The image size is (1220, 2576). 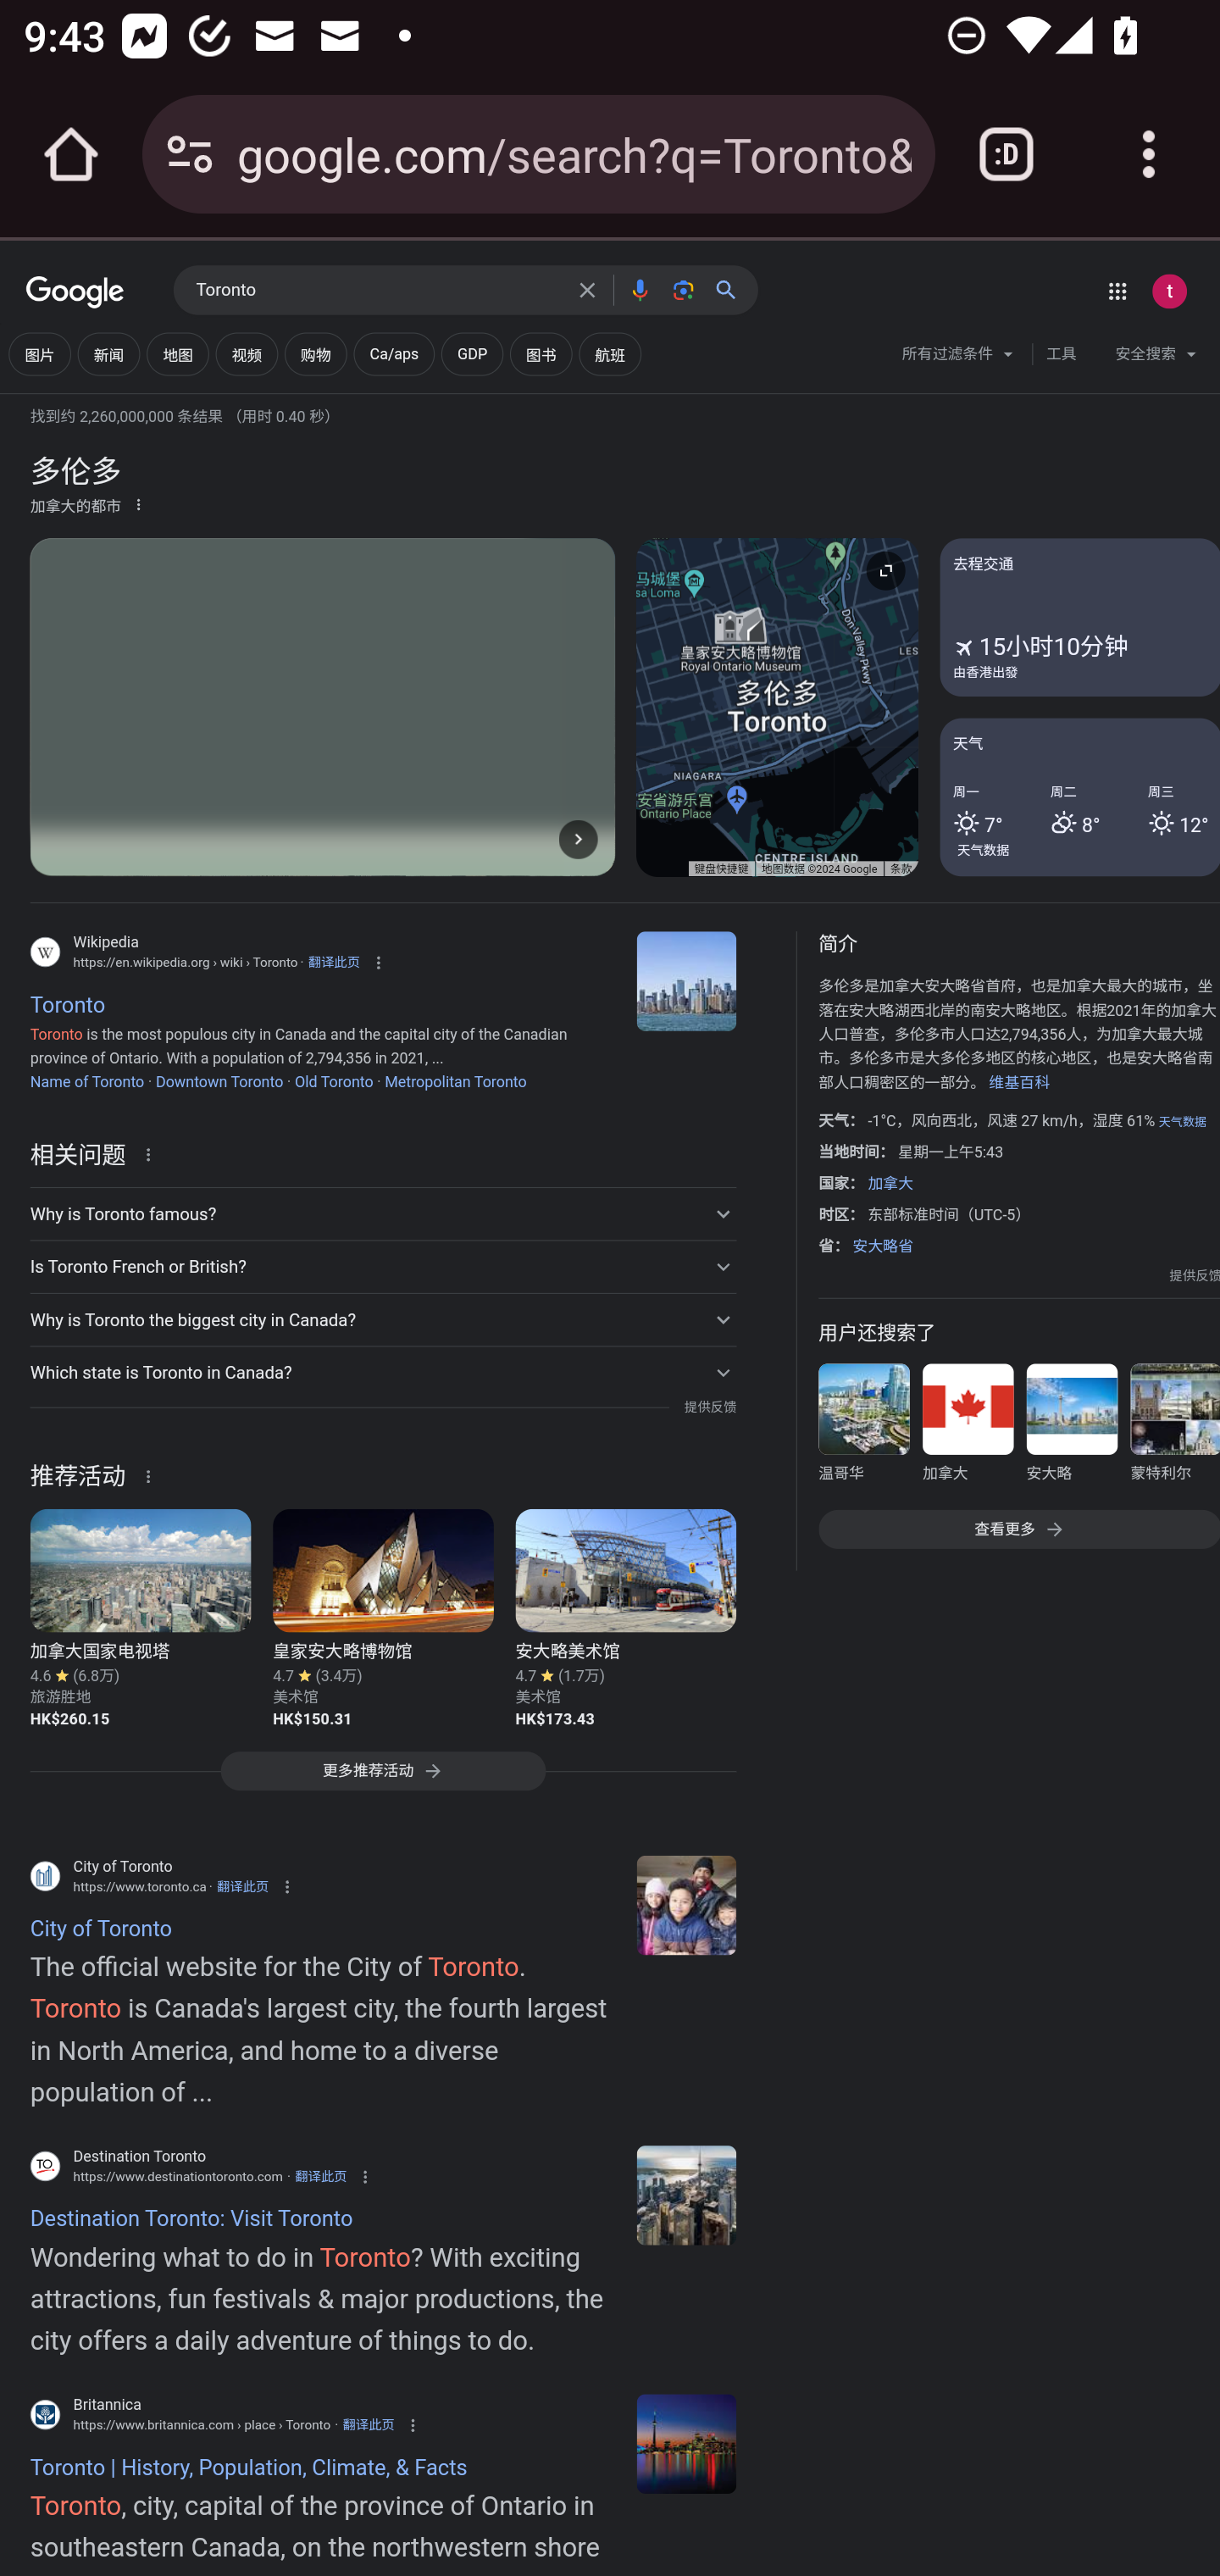 I want to click on Name of Toronto, so click(x=86, y=1081).